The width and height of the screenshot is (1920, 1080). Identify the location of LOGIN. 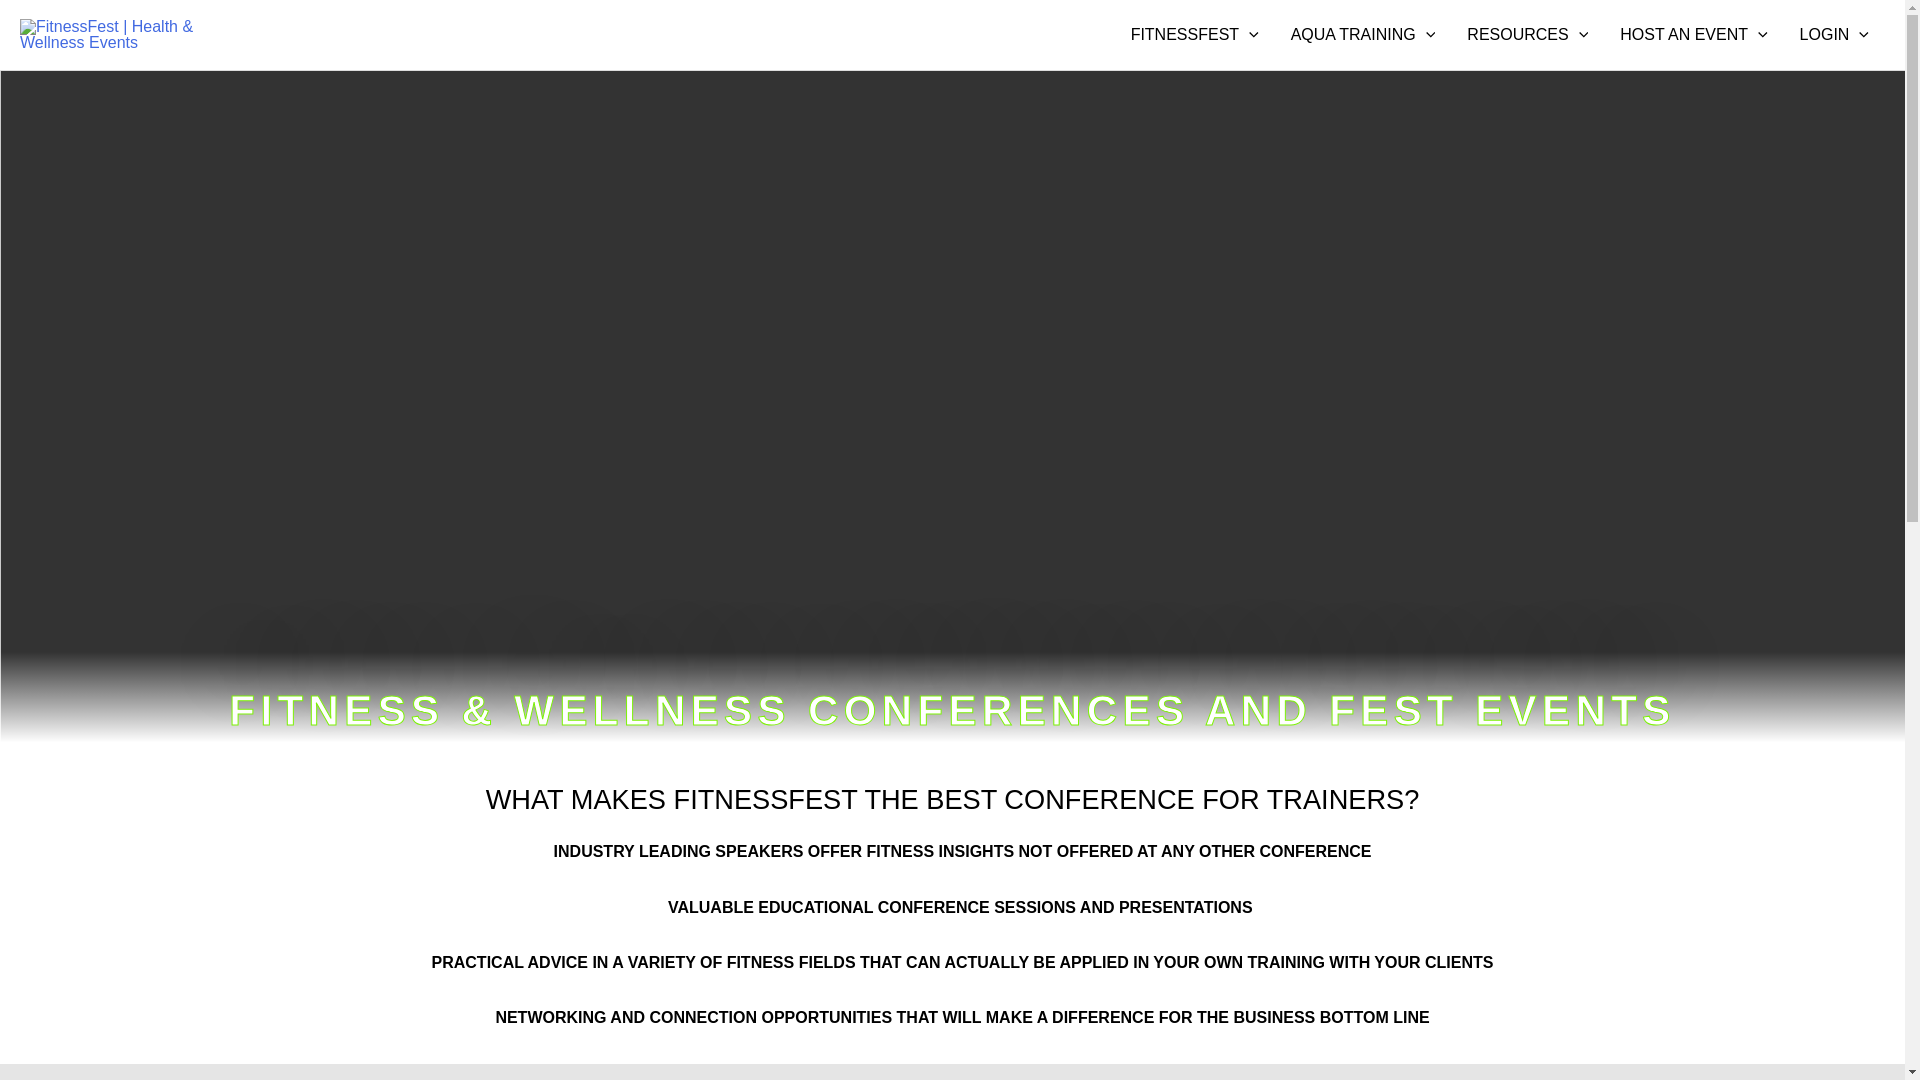
(1834, 35).